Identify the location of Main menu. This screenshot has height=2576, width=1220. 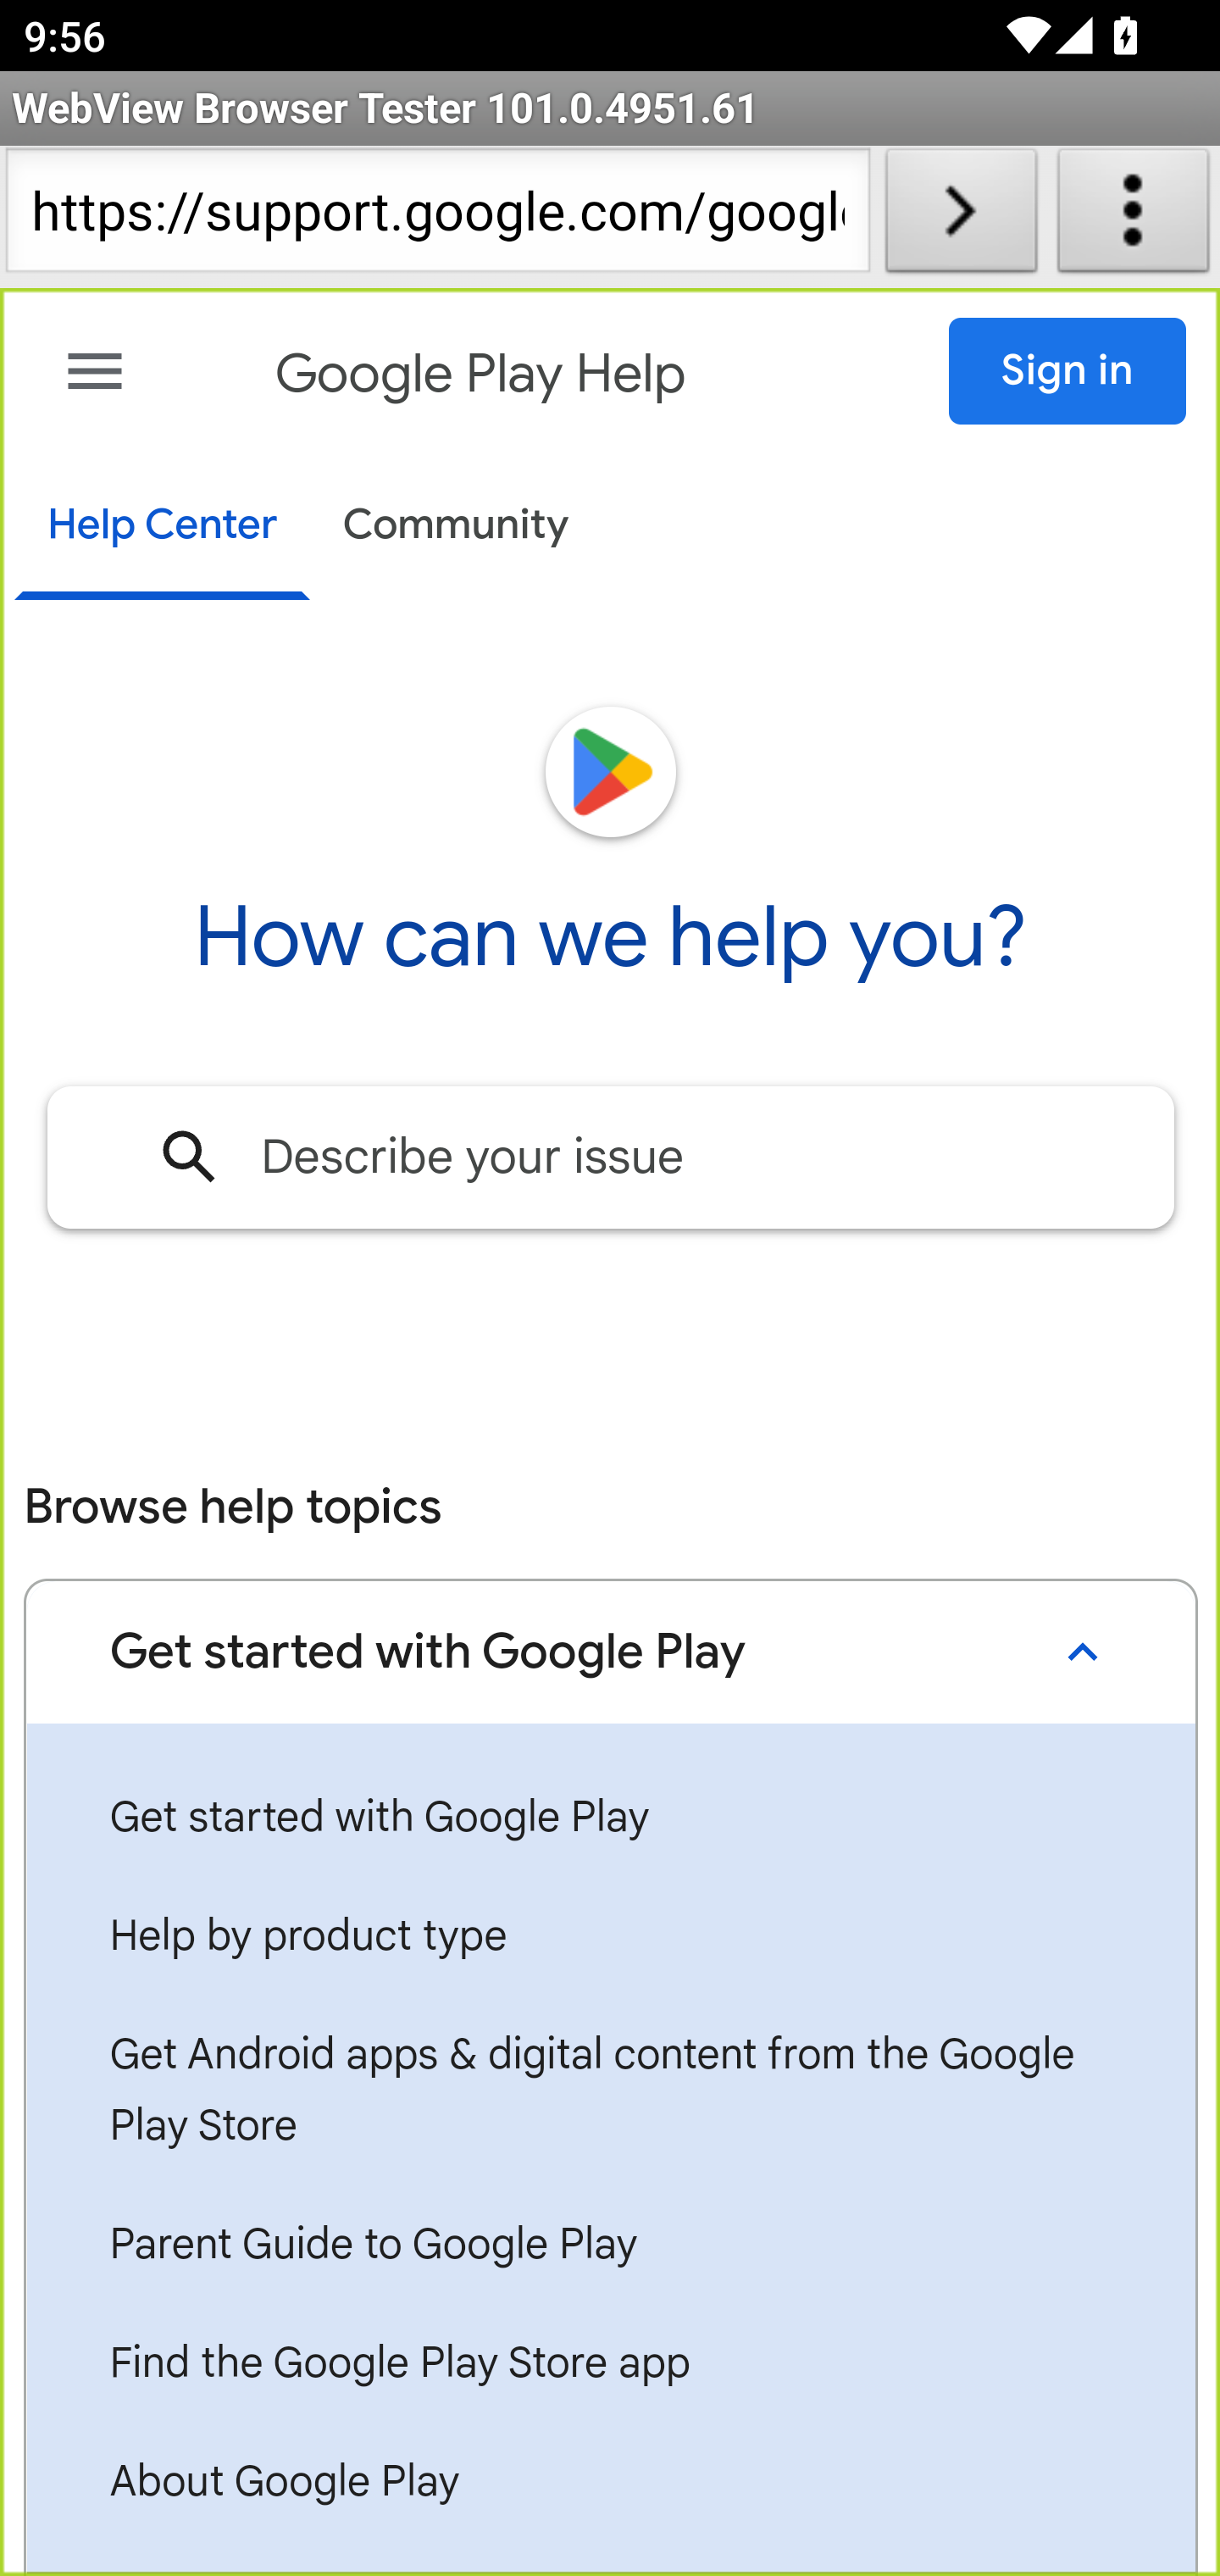
(95, 371).